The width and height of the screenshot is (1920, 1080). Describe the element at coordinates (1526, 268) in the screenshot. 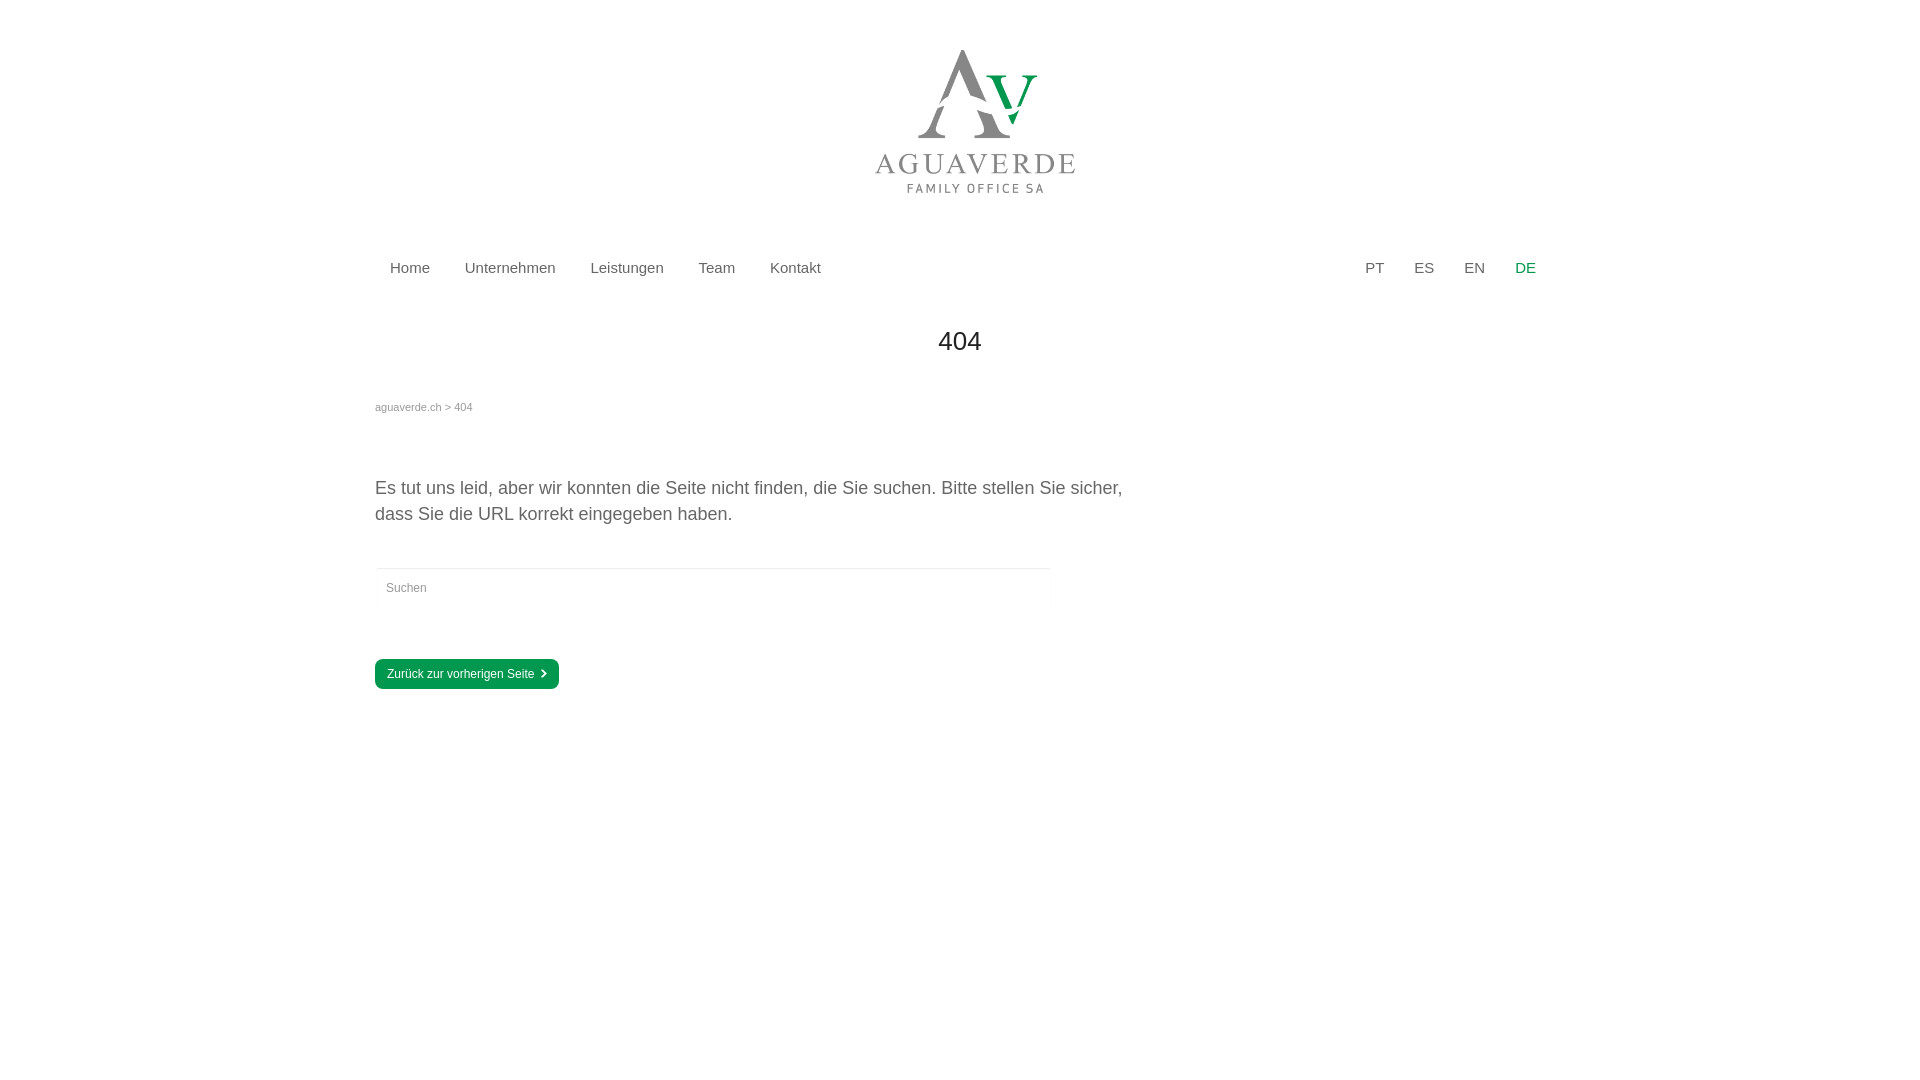

I see `DE` at that location.